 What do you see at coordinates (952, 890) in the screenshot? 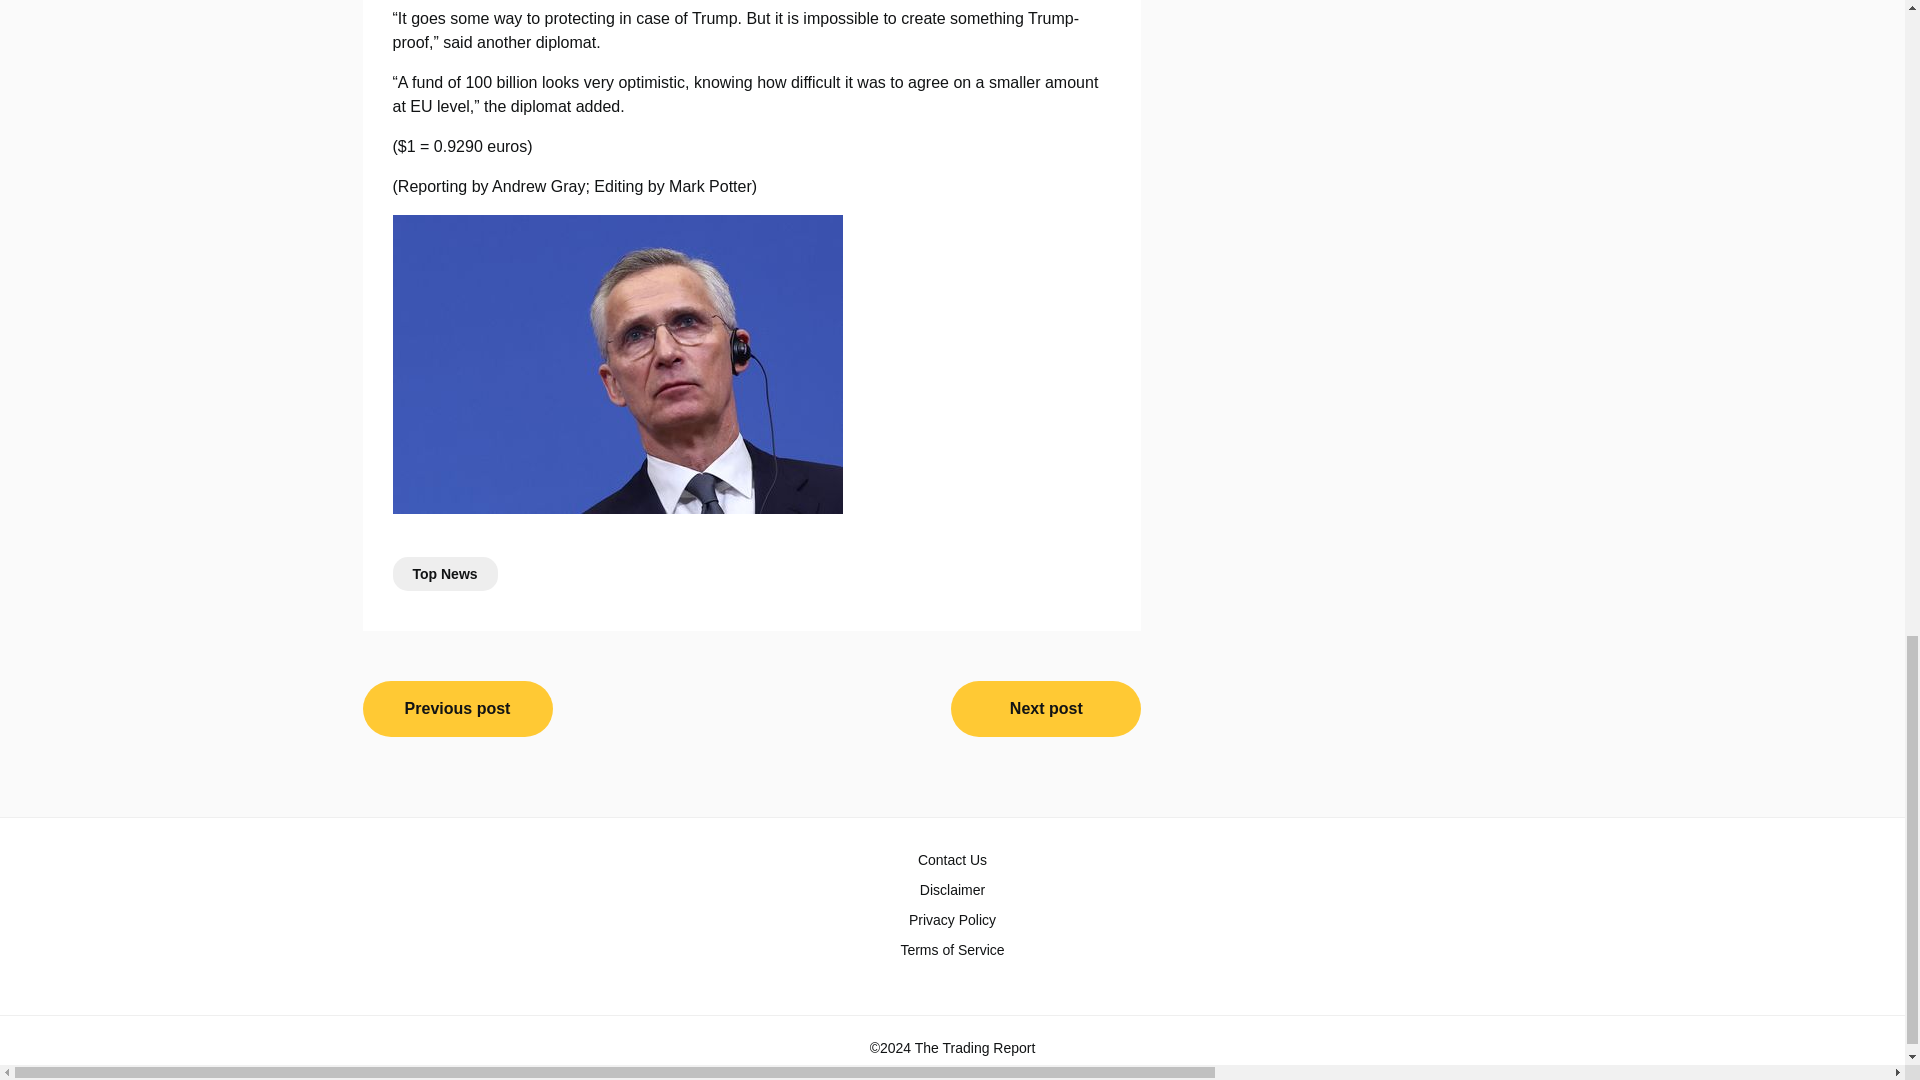
I see `Disclaimer` at bounding box center [952, 890].